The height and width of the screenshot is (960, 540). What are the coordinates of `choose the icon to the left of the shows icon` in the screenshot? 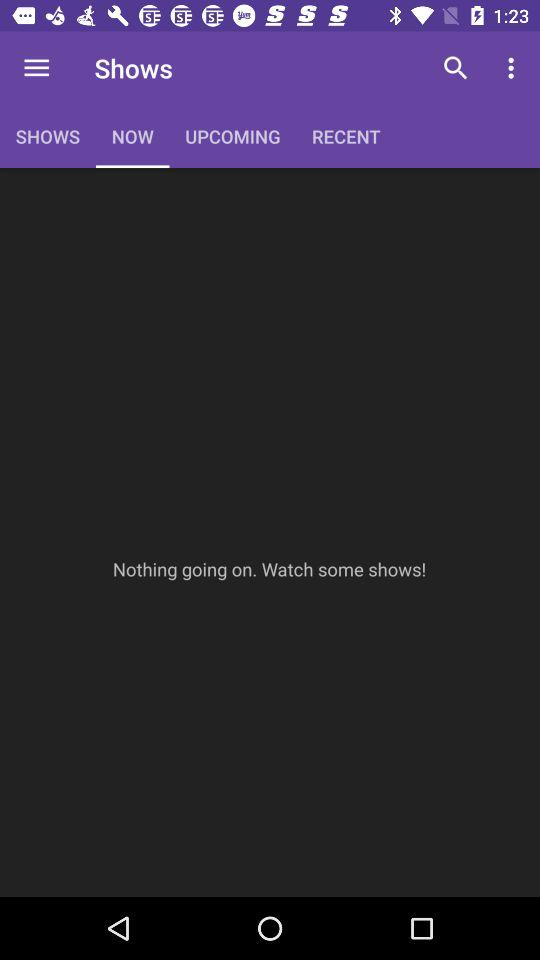 It's located at (36, 68).